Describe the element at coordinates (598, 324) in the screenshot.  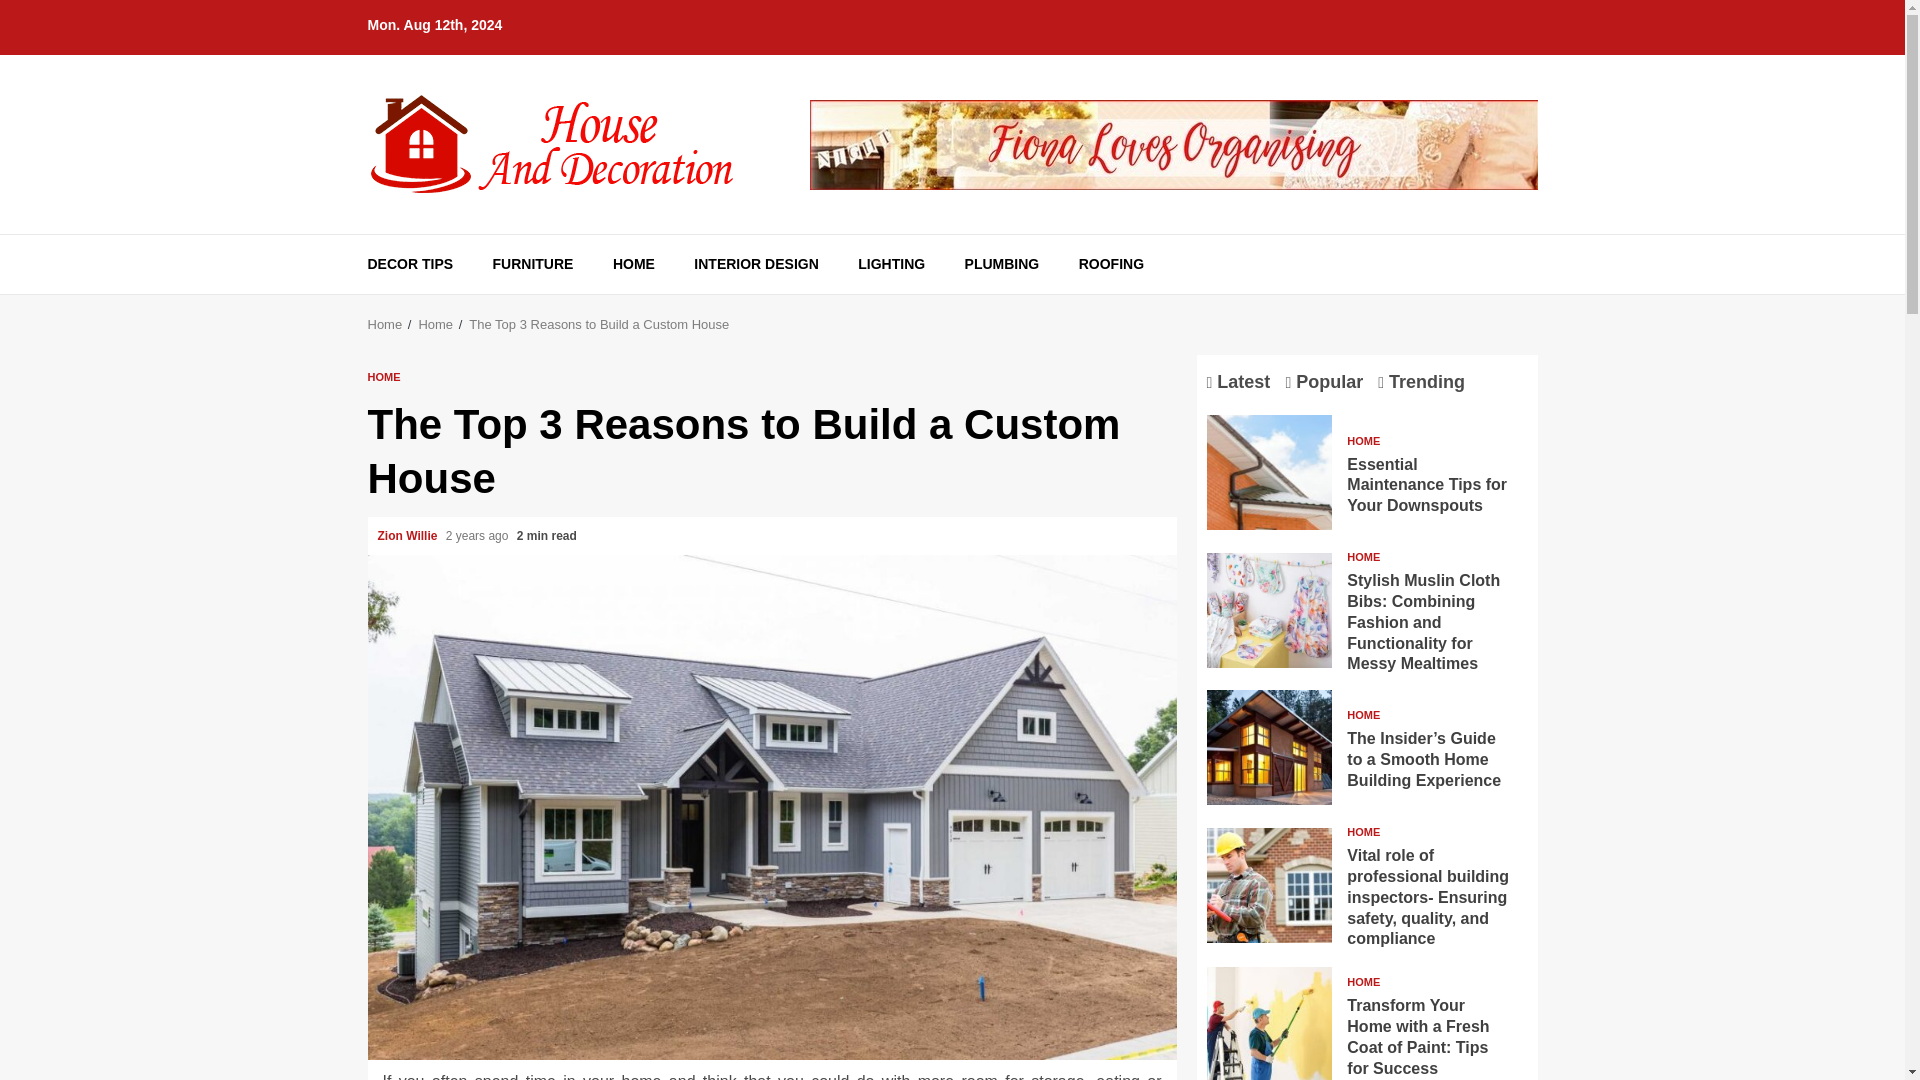
I see `The Top 3 Reasons to Build a Custom House` at that location.